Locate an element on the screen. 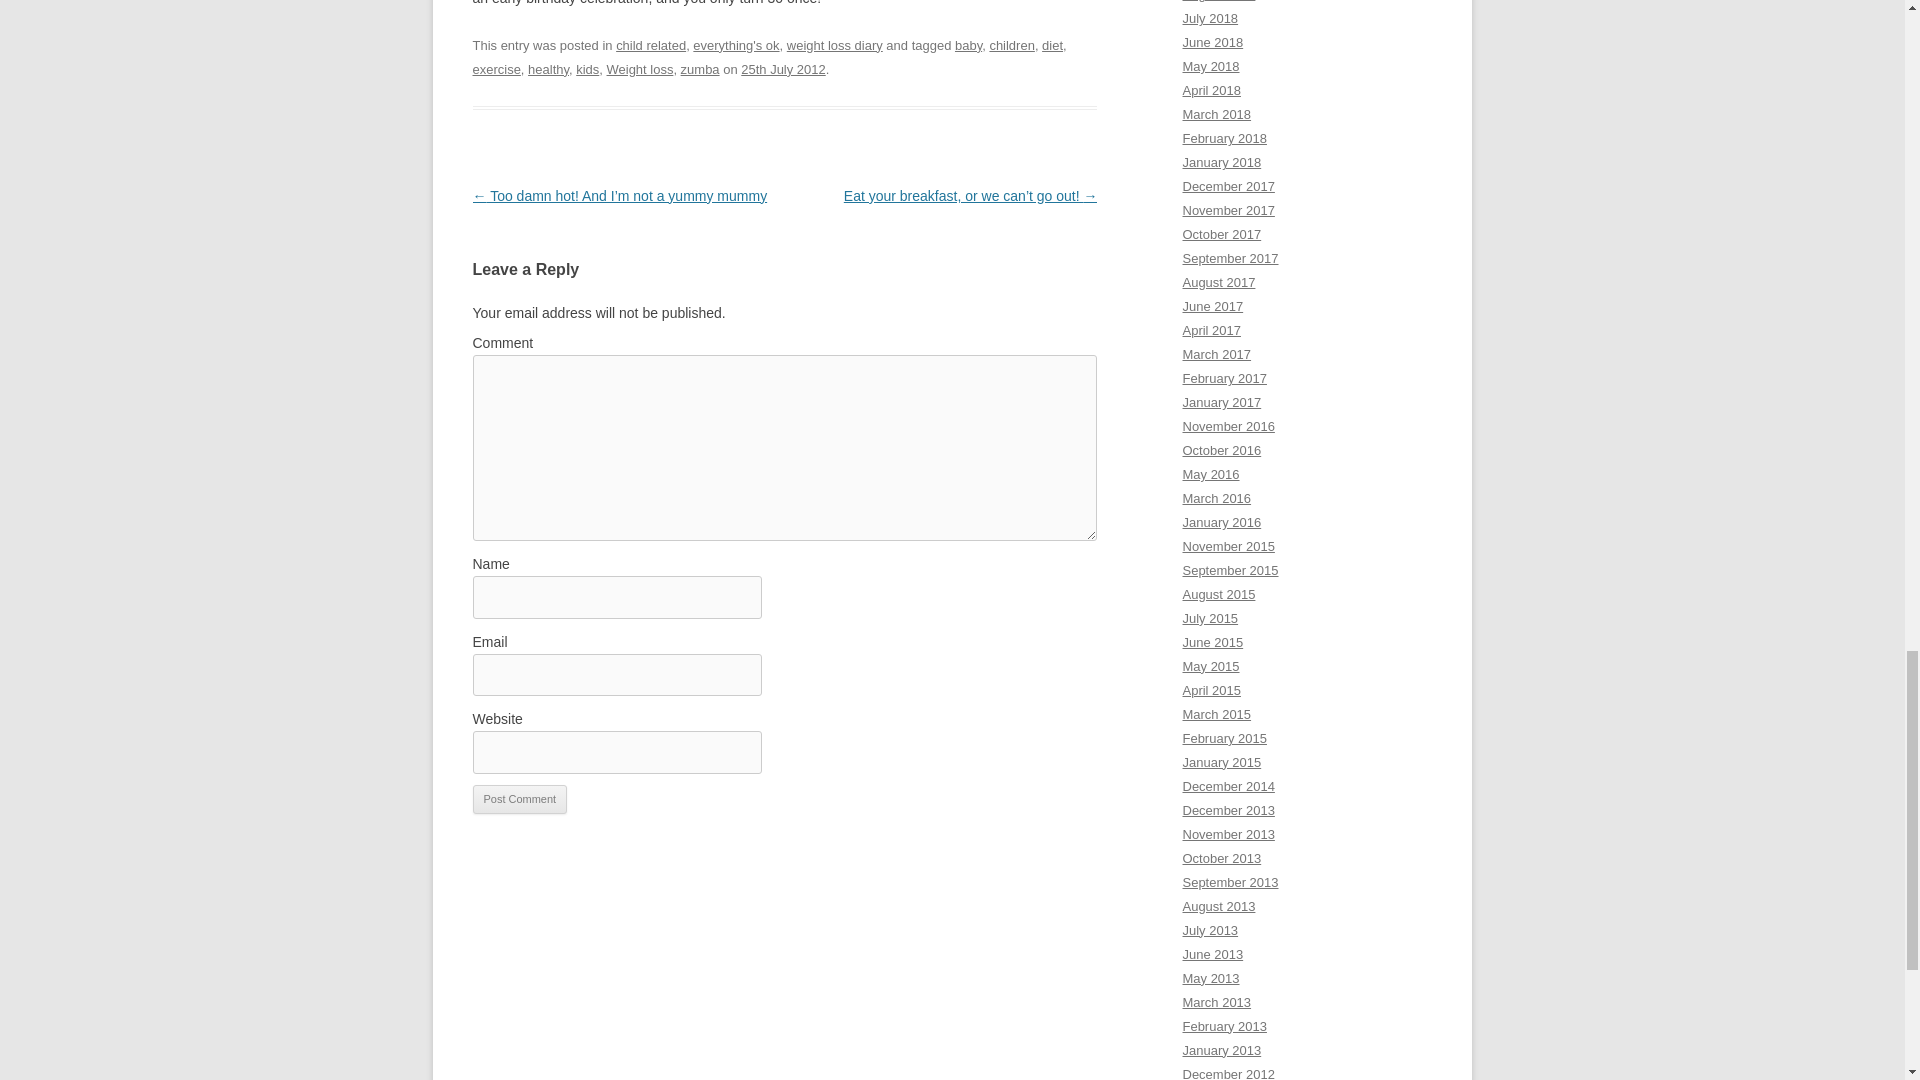  exercise is located at coordinates (496, 68).